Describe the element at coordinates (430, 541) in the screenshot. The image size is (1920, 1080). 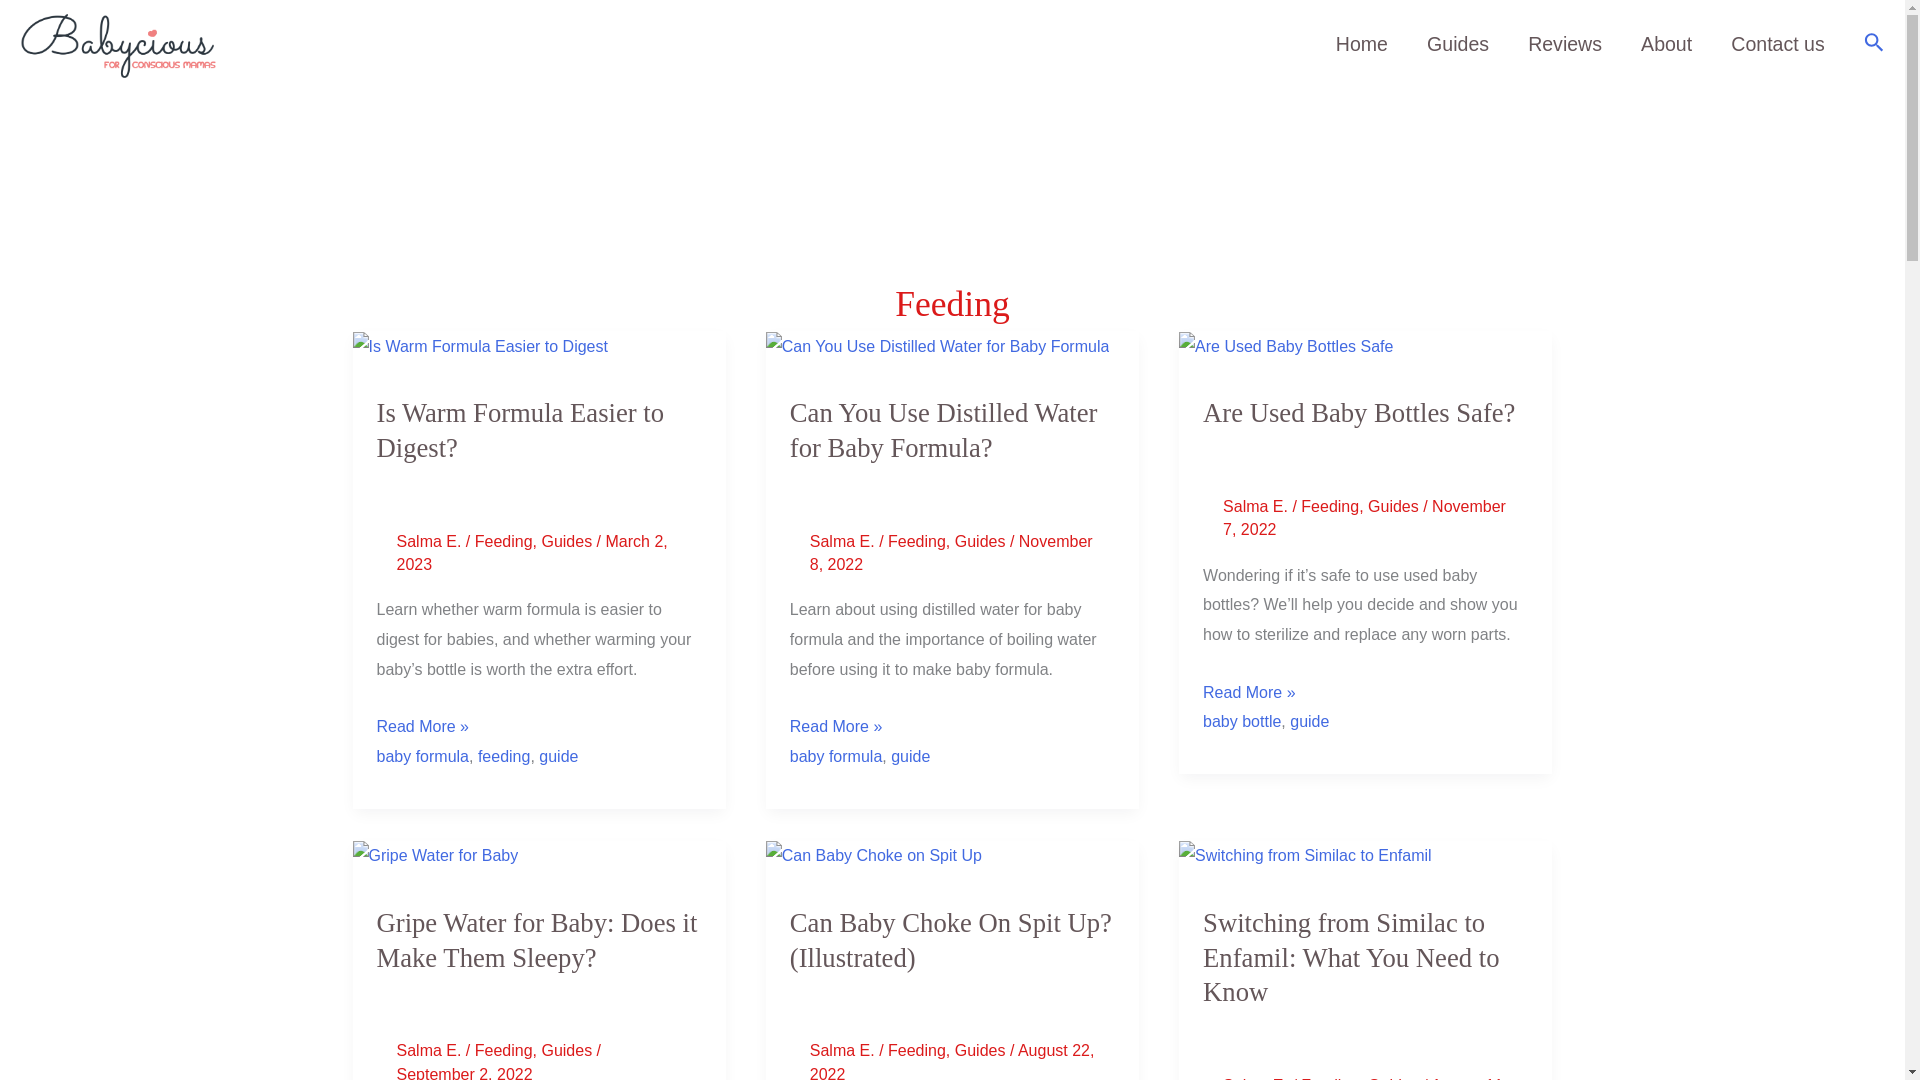
I see `Salma E.` at that location.